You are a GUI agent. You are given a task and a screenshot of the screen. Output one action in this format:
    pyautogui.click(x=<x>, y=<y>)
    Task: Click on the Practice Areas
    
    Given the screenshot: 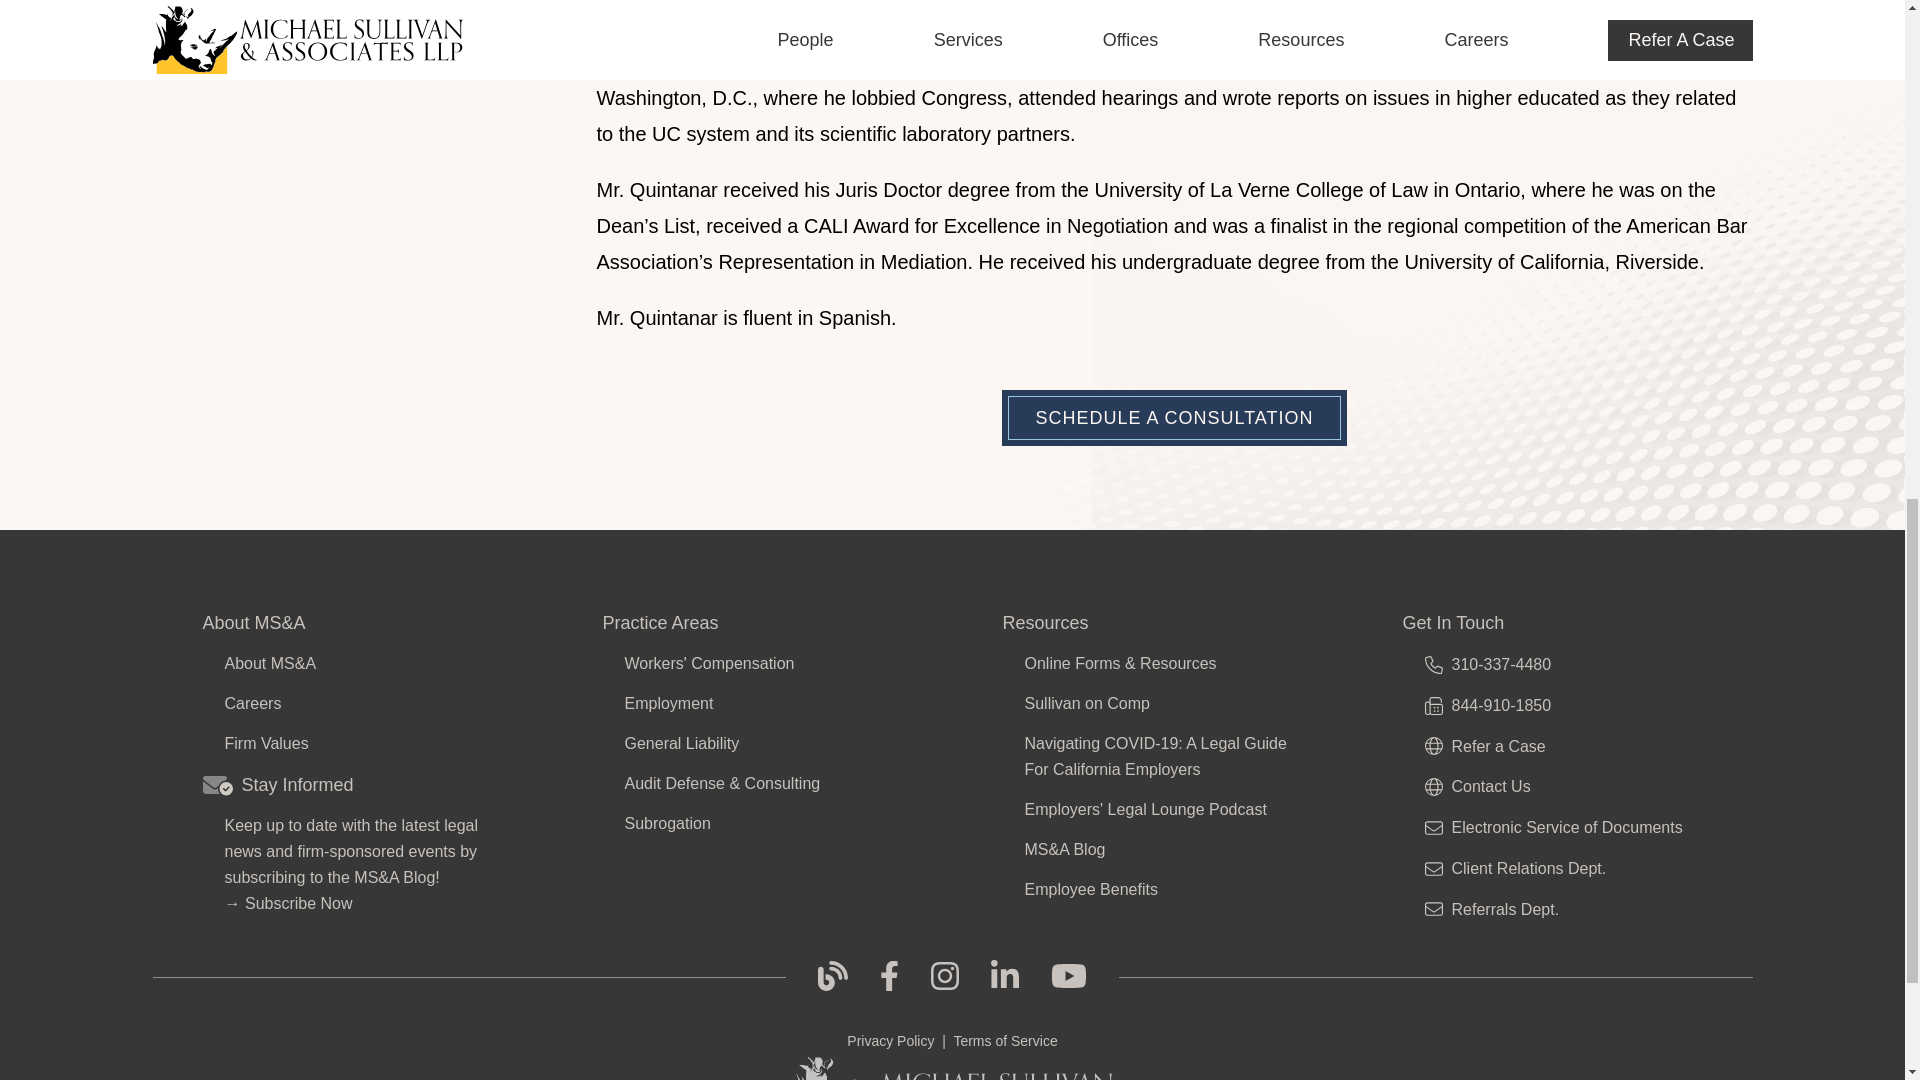 What is the action you would take?
    pyautogui.click(x=752, y=623)
    